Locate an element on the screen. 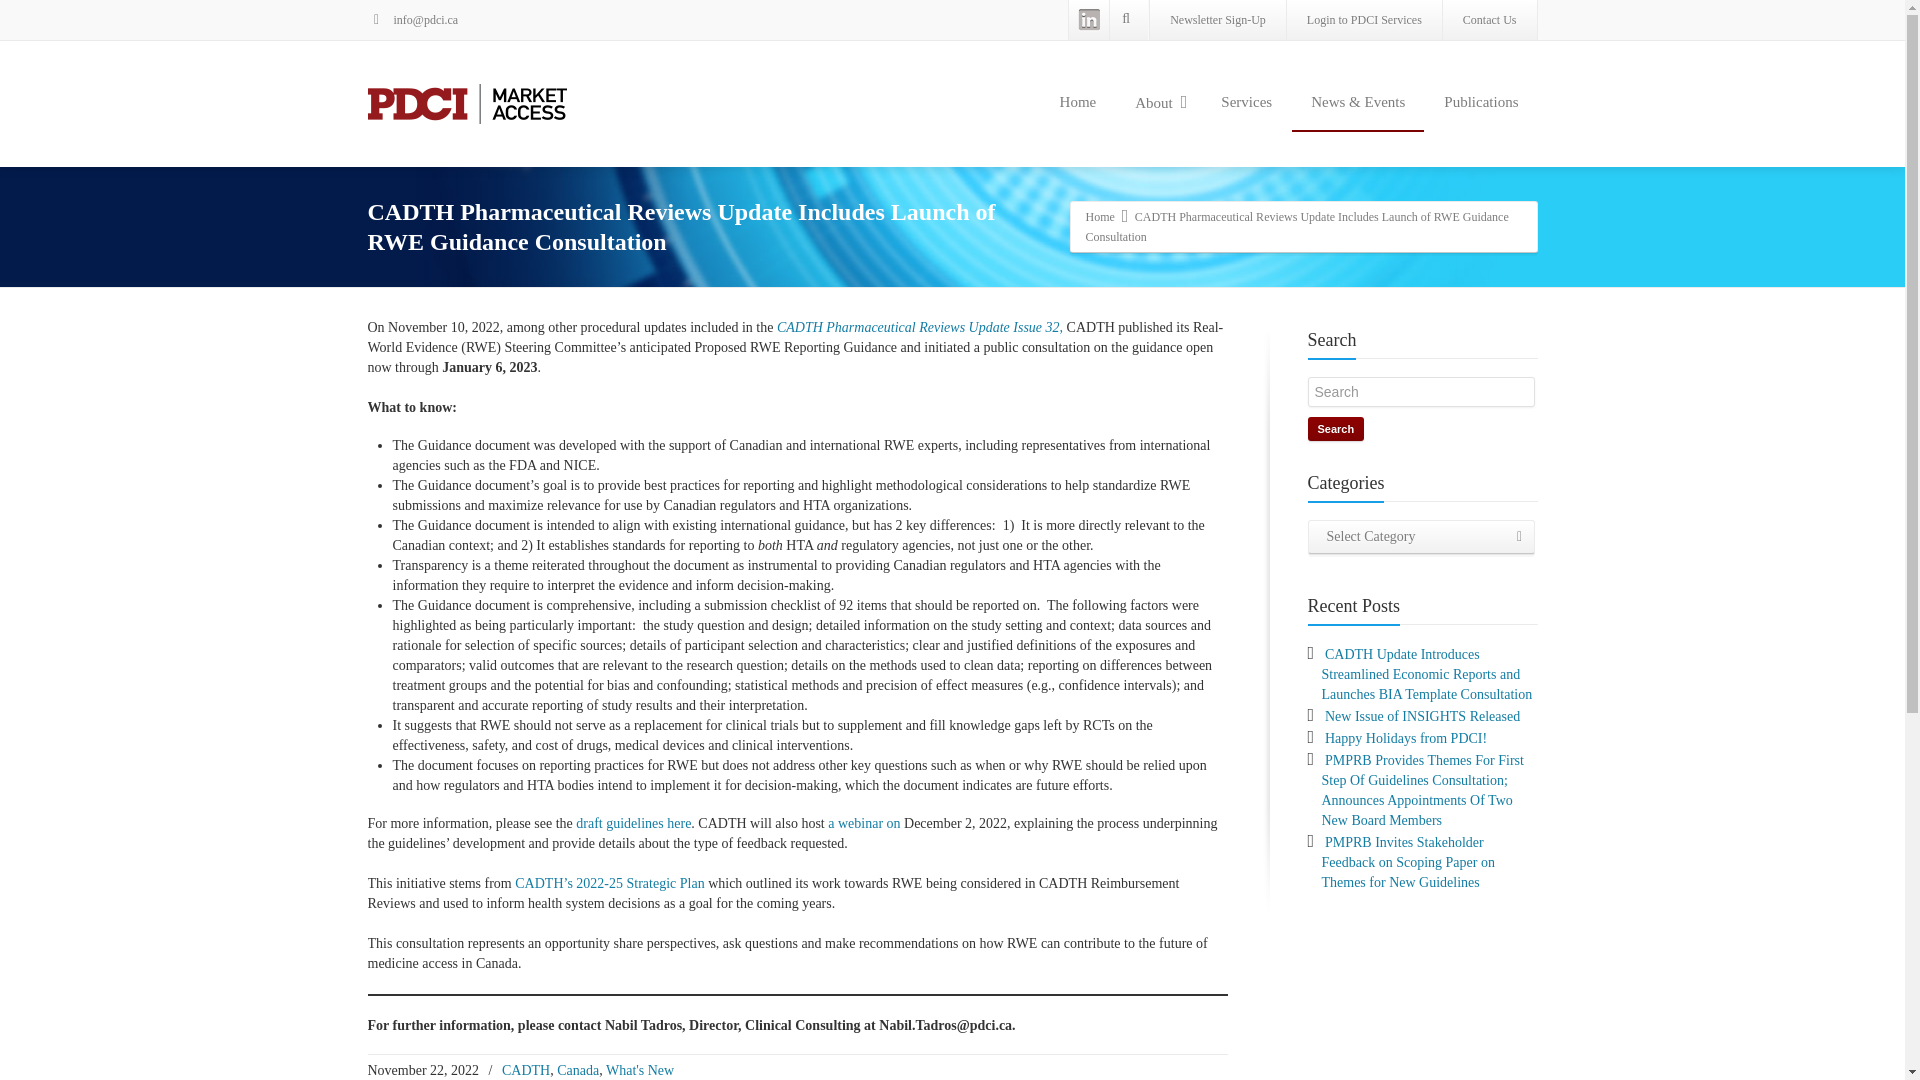  Home is located at coordinates (1078, 102).